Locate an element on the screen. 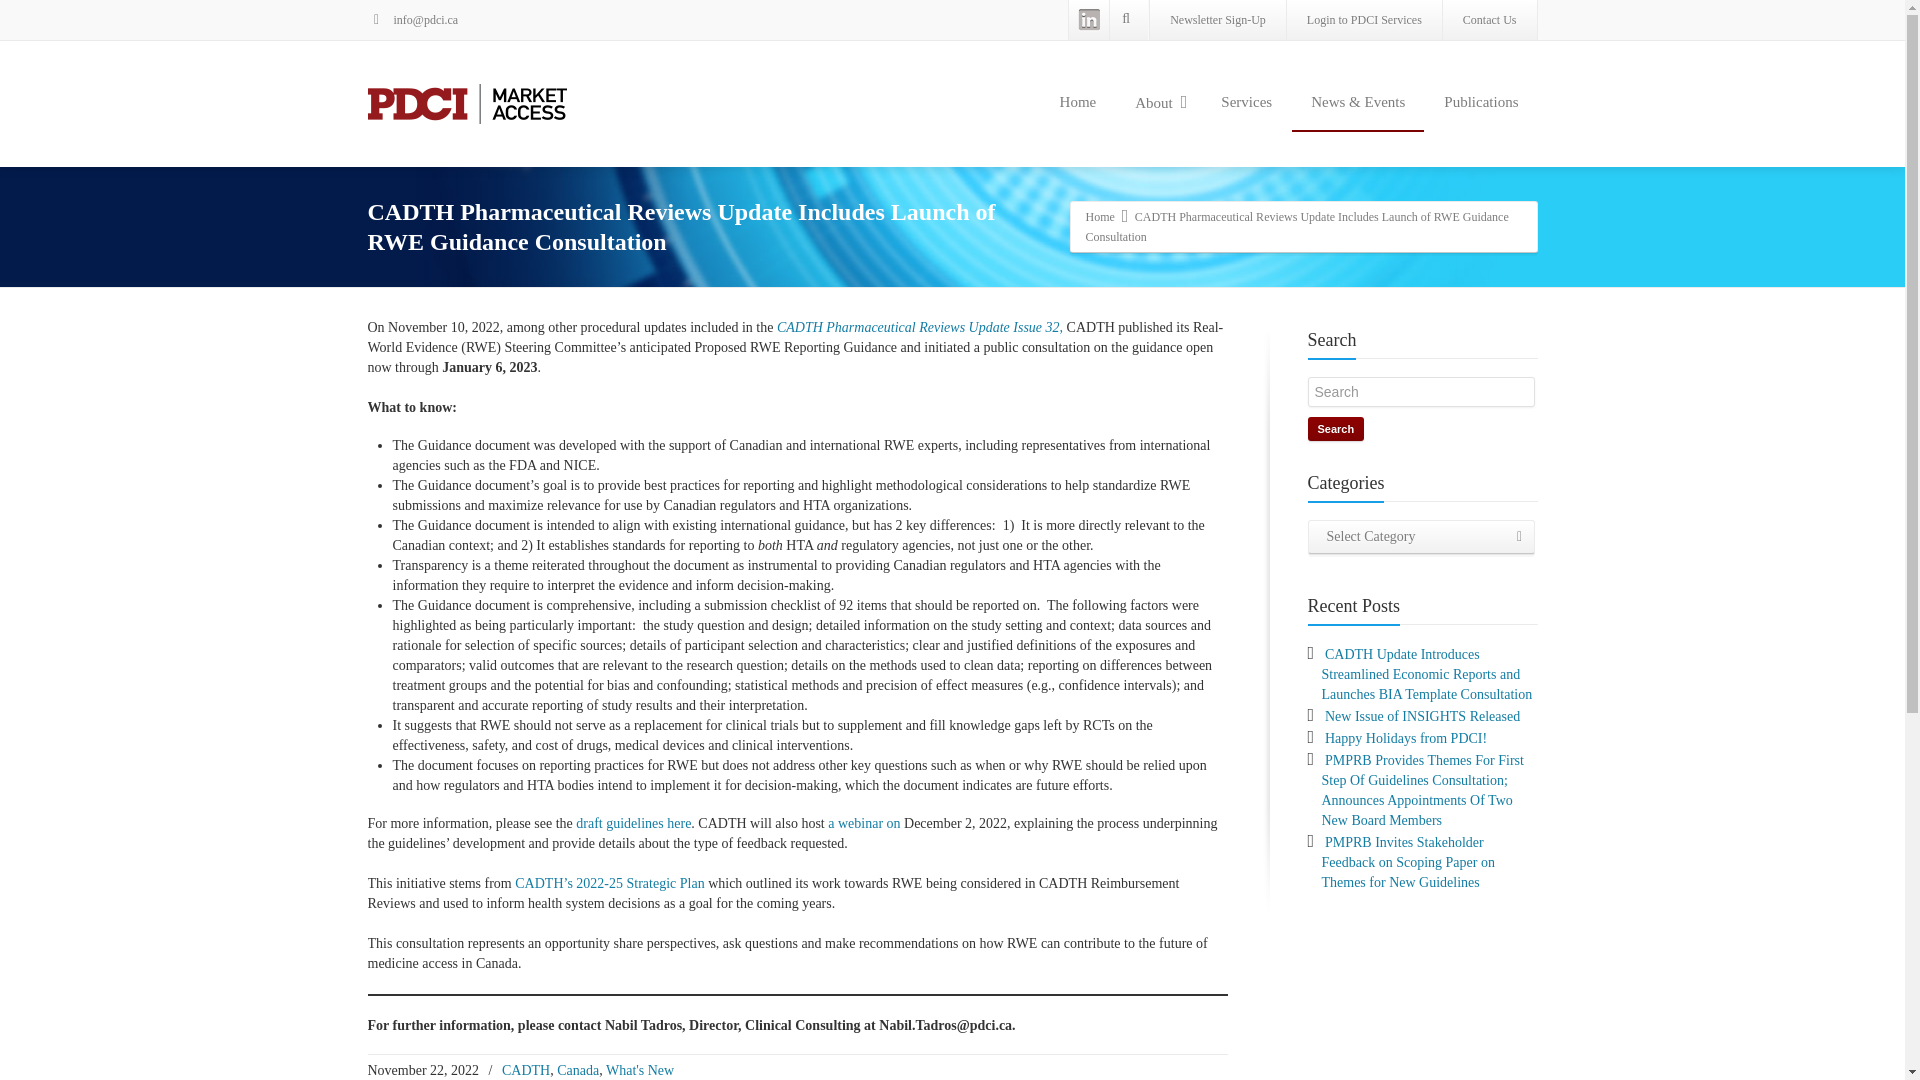  Home is located at coordinates (1078, 102).